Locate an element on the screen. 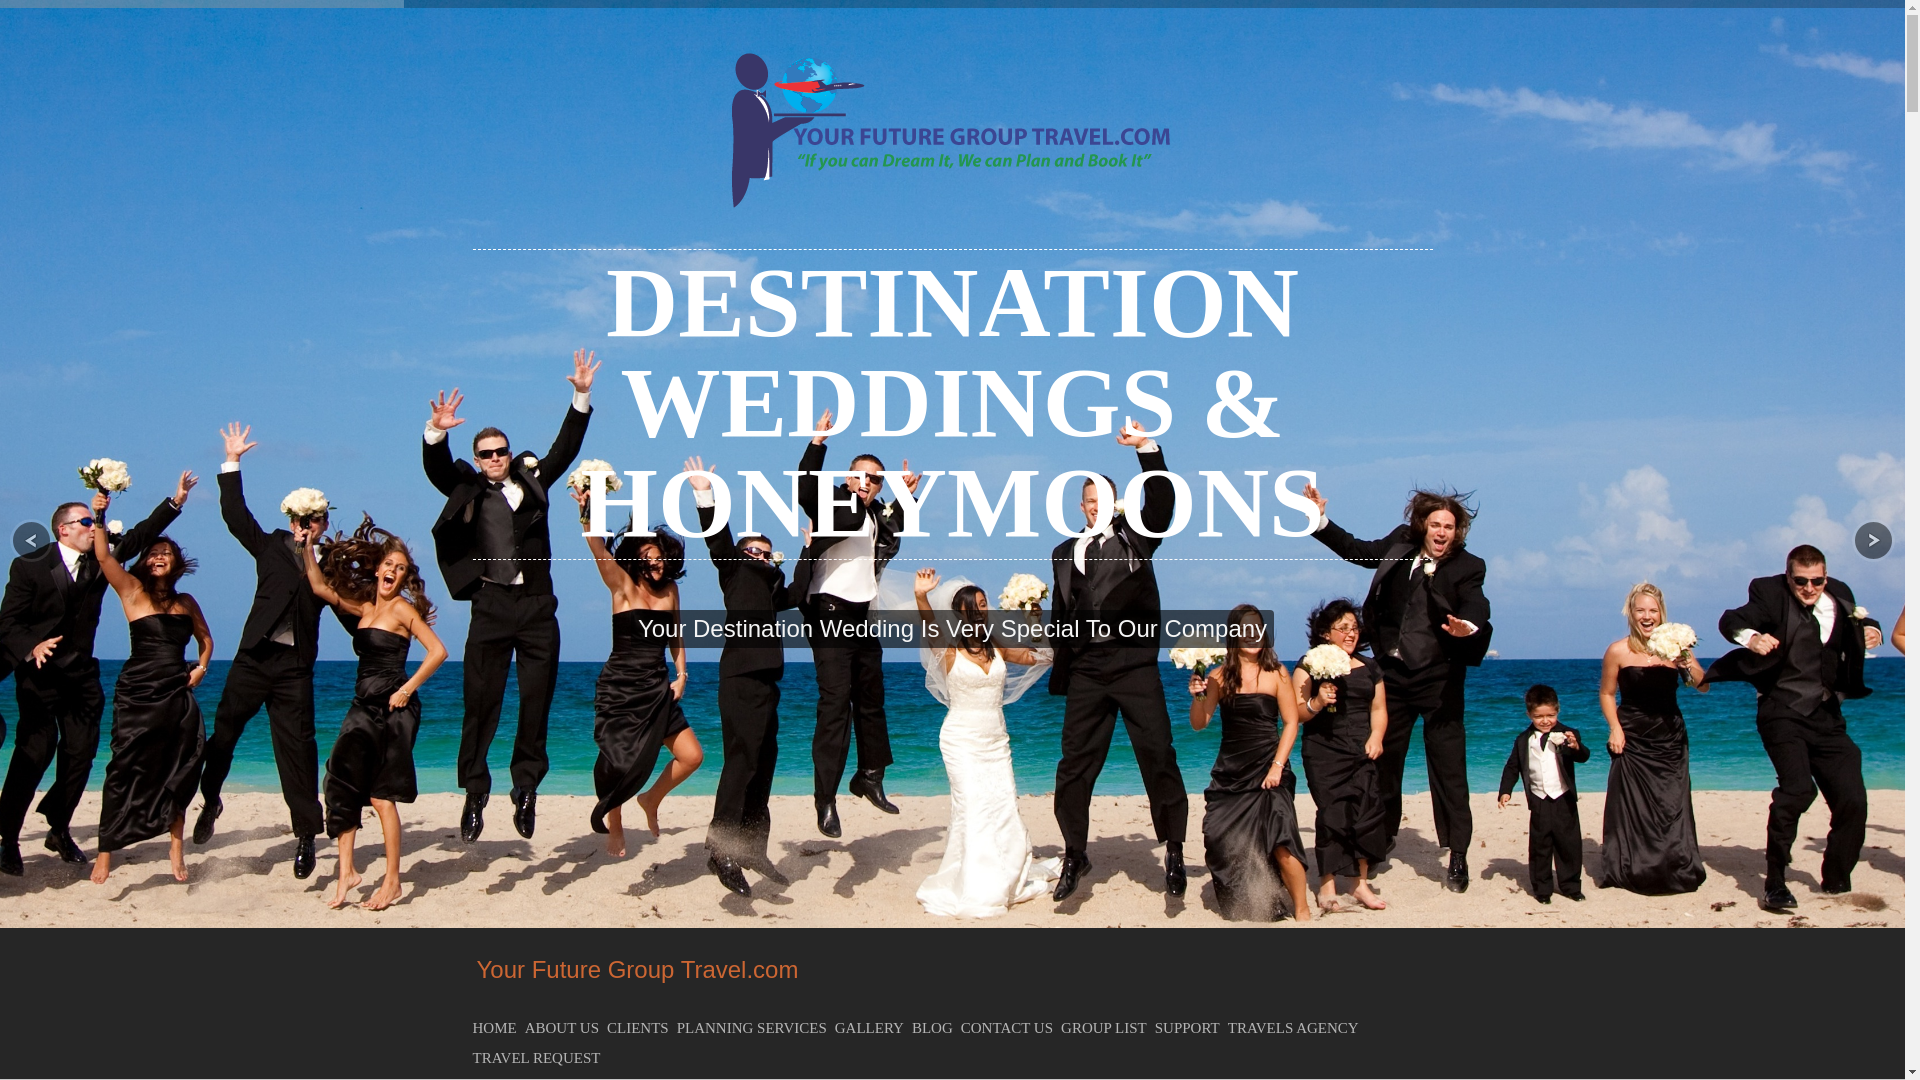 The width and height of the screenshot is (1920, 1080). CLIENTS is located at coordinates (642, 1028).